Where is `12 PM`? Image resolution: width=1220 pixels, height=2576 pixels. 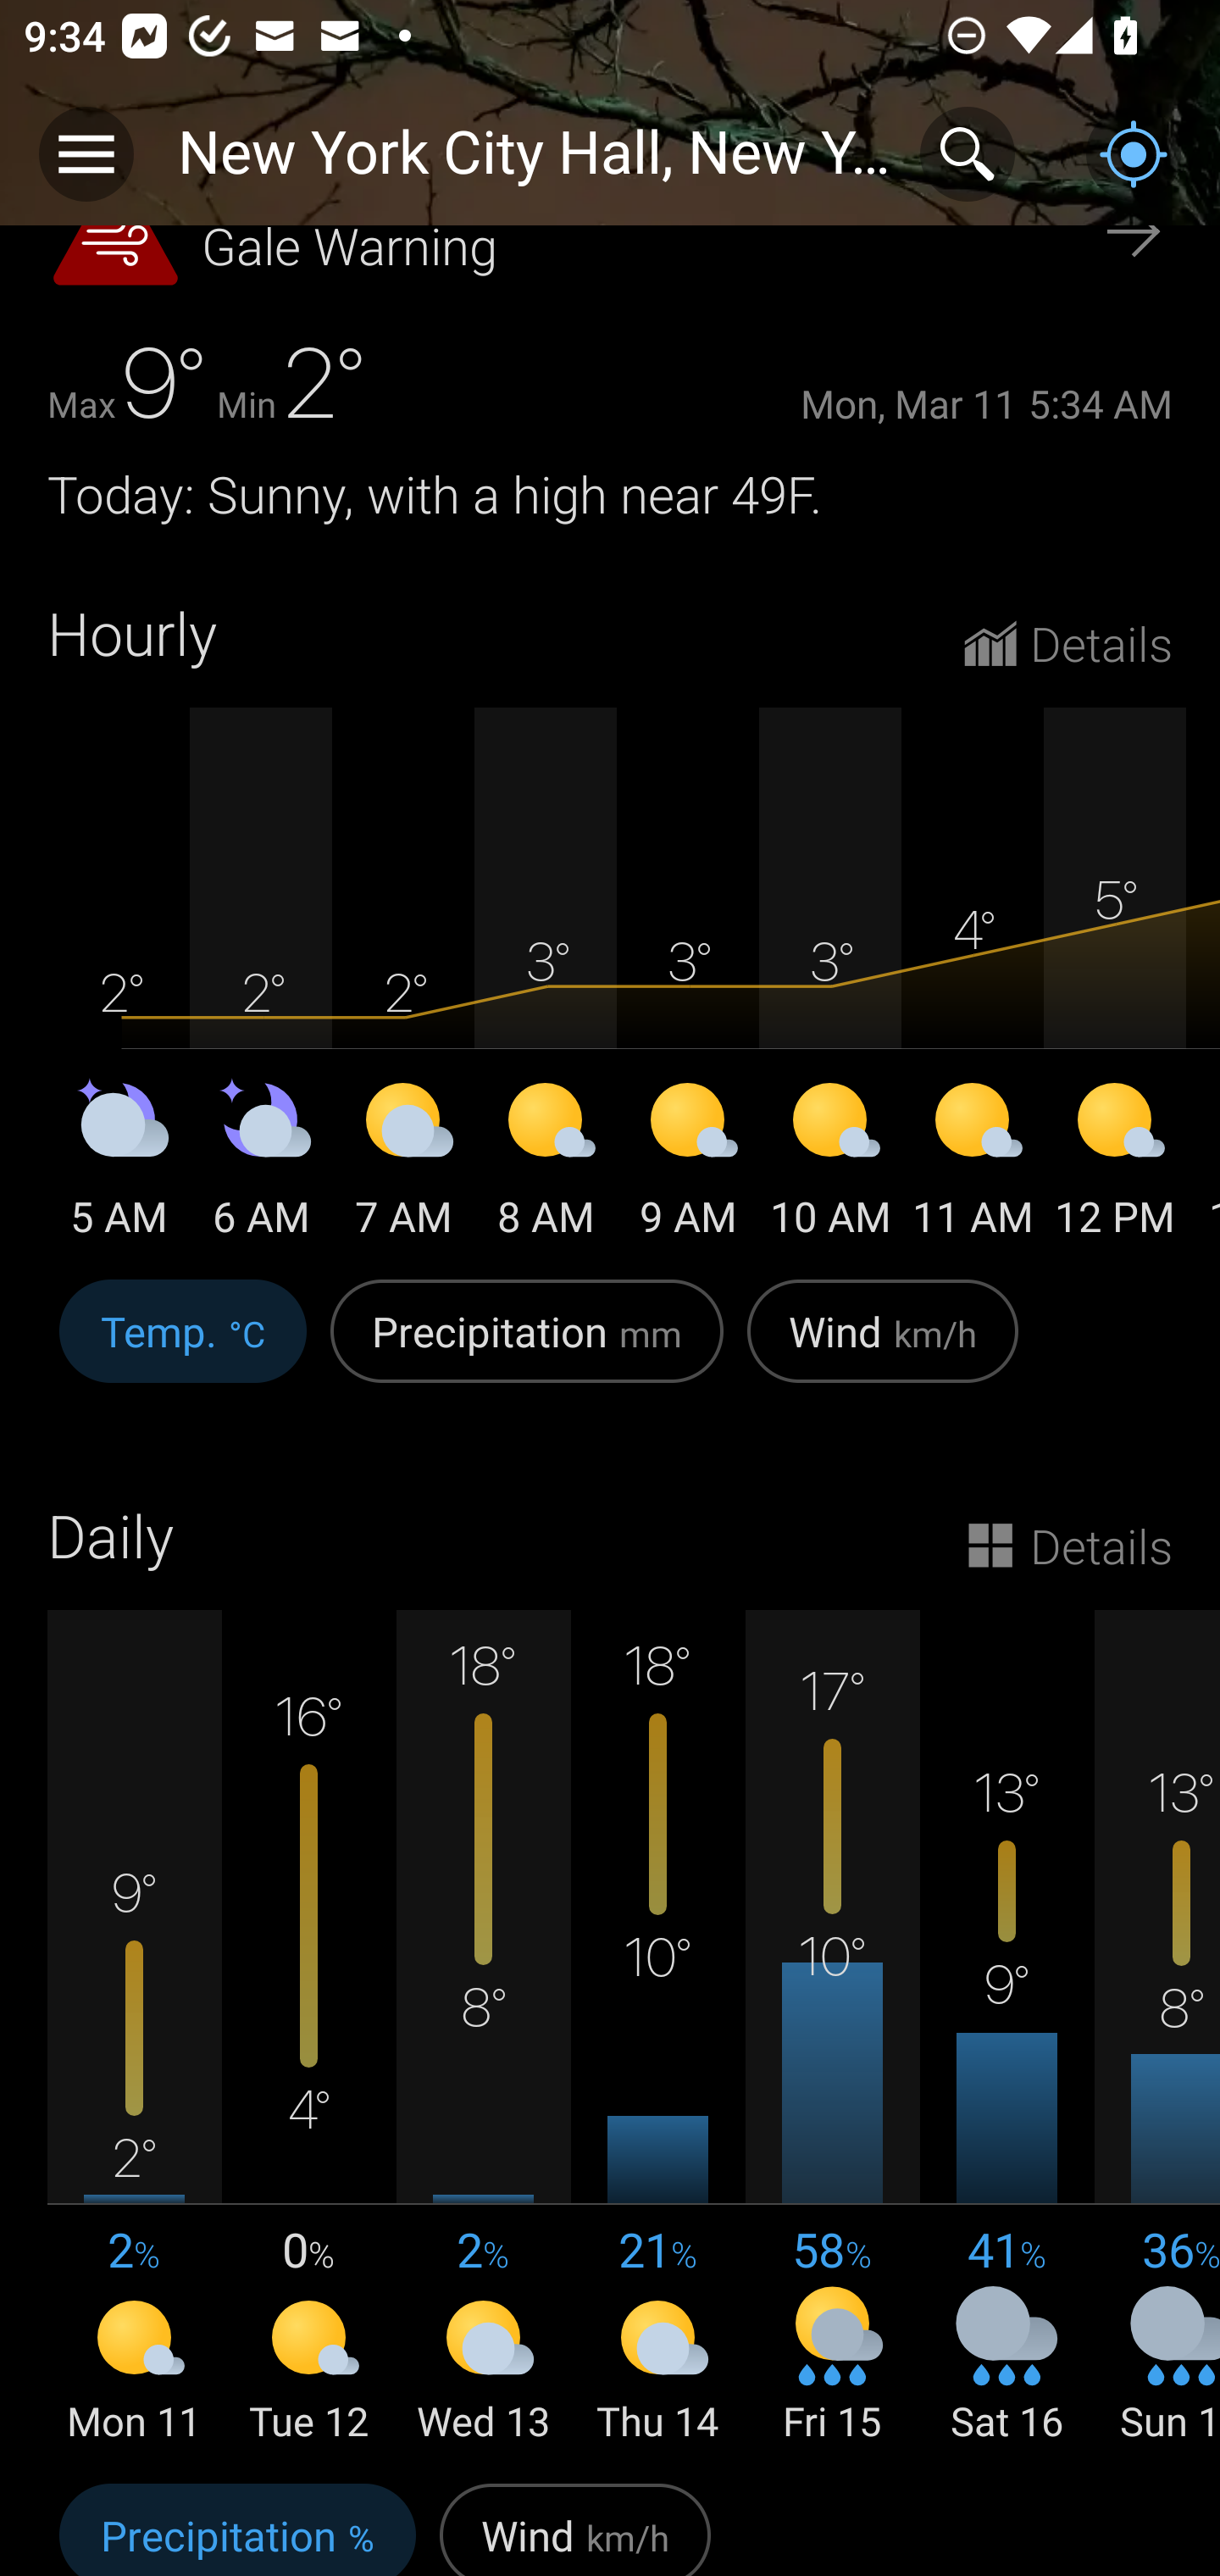 12 PM is located at coordinates (1115, 1165).